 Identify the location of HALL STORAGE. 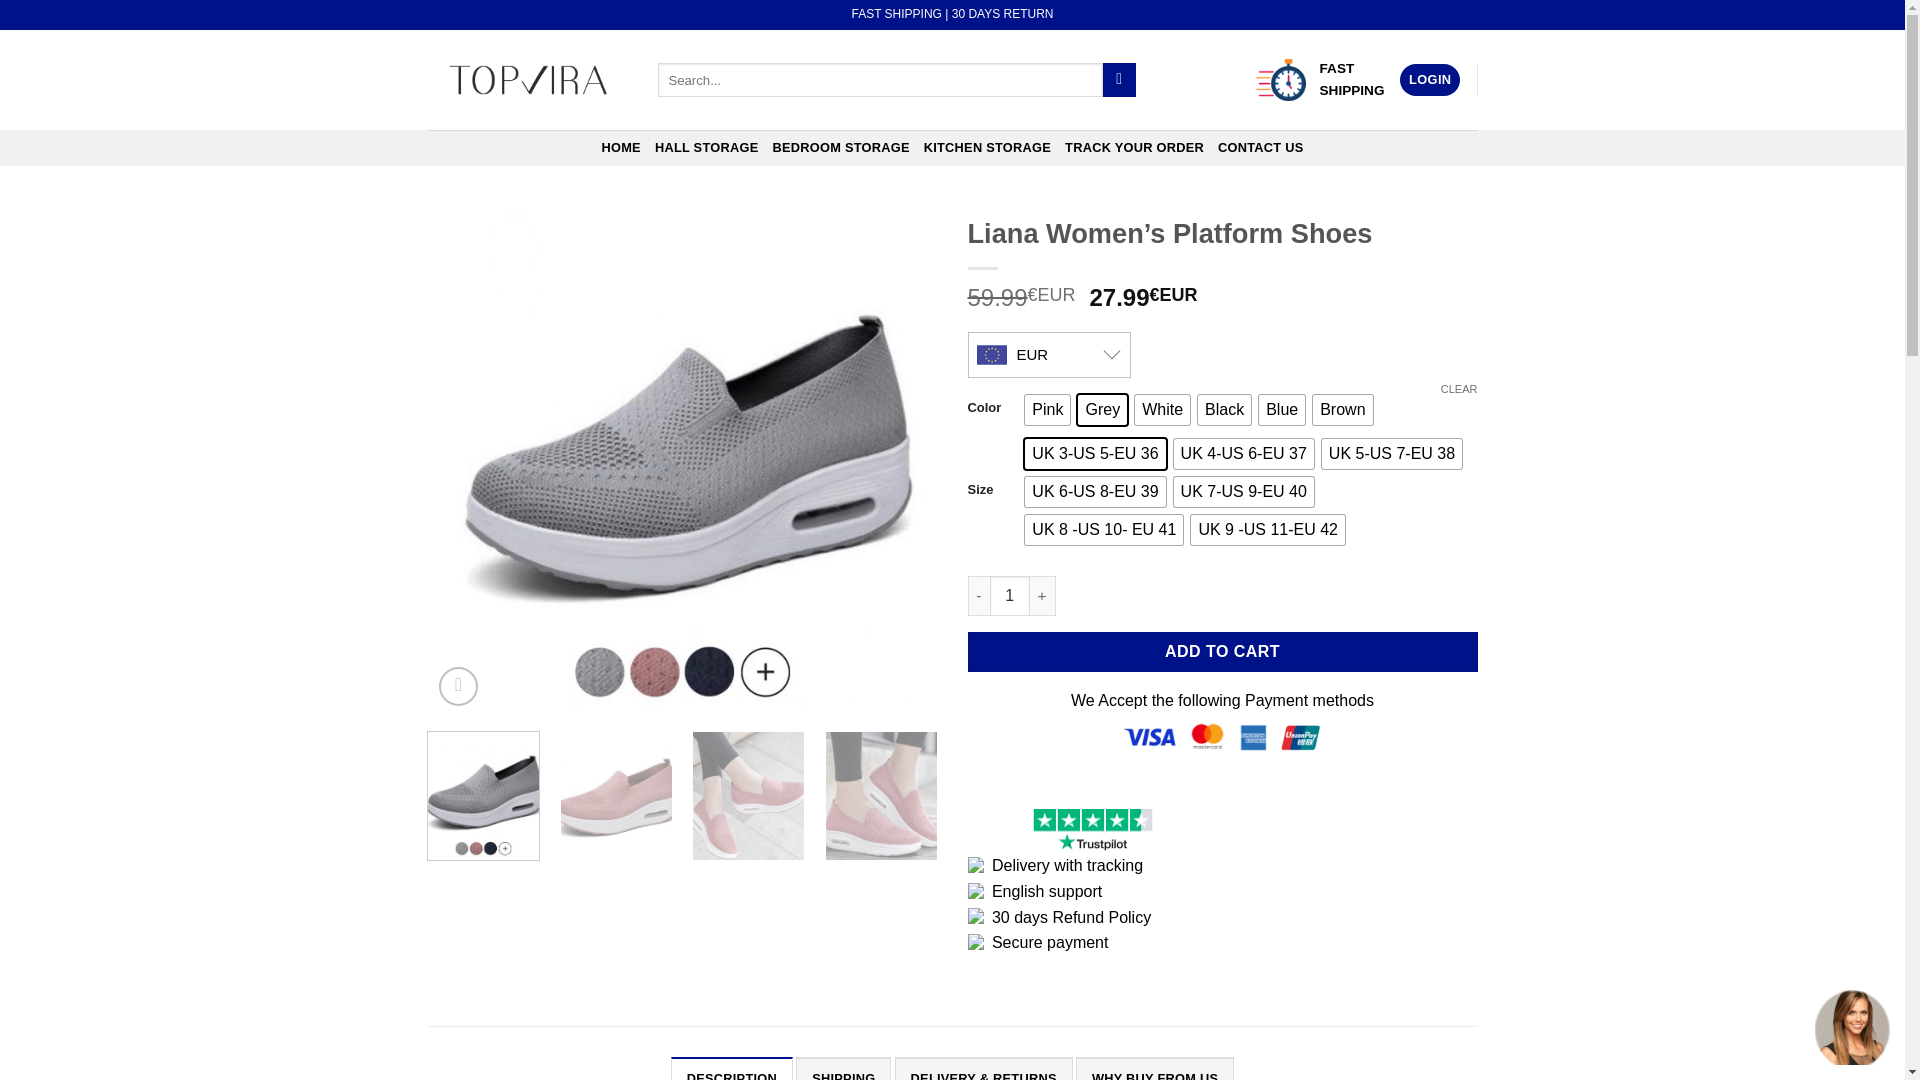
(706, 148).